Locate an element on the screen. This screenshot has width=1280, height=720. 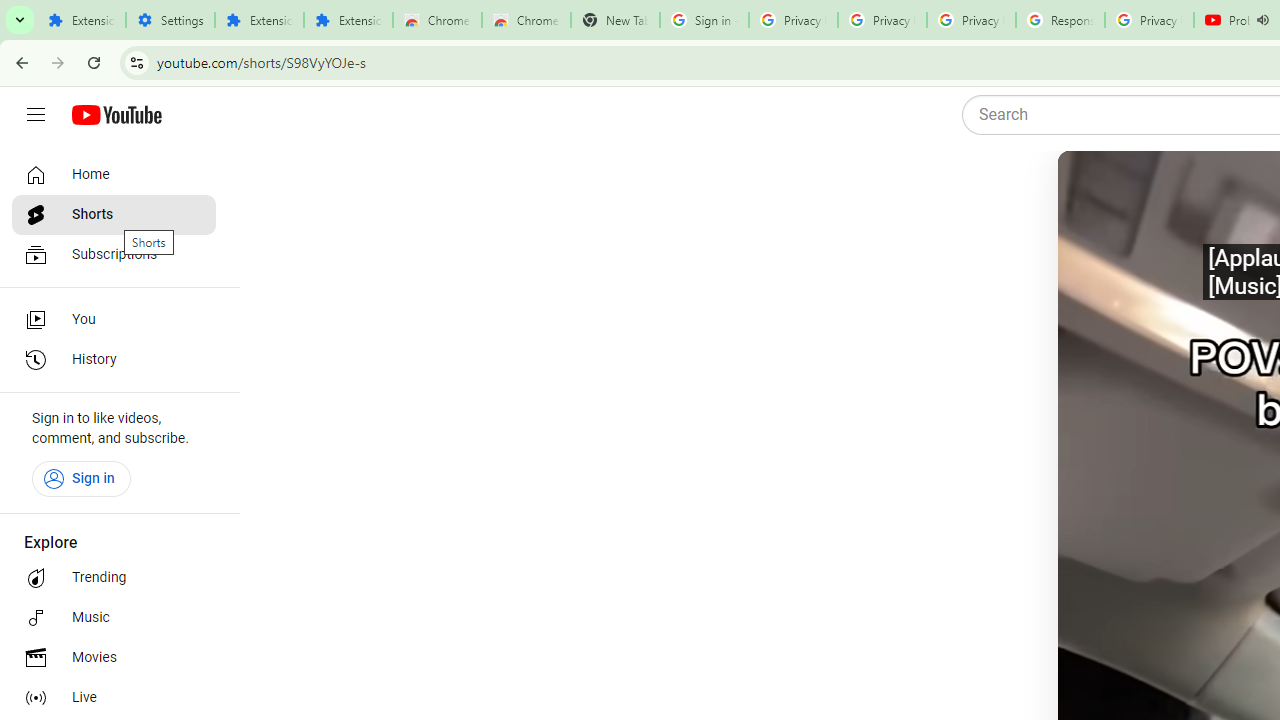
YouTube Home is located at coordinates (116, 115).